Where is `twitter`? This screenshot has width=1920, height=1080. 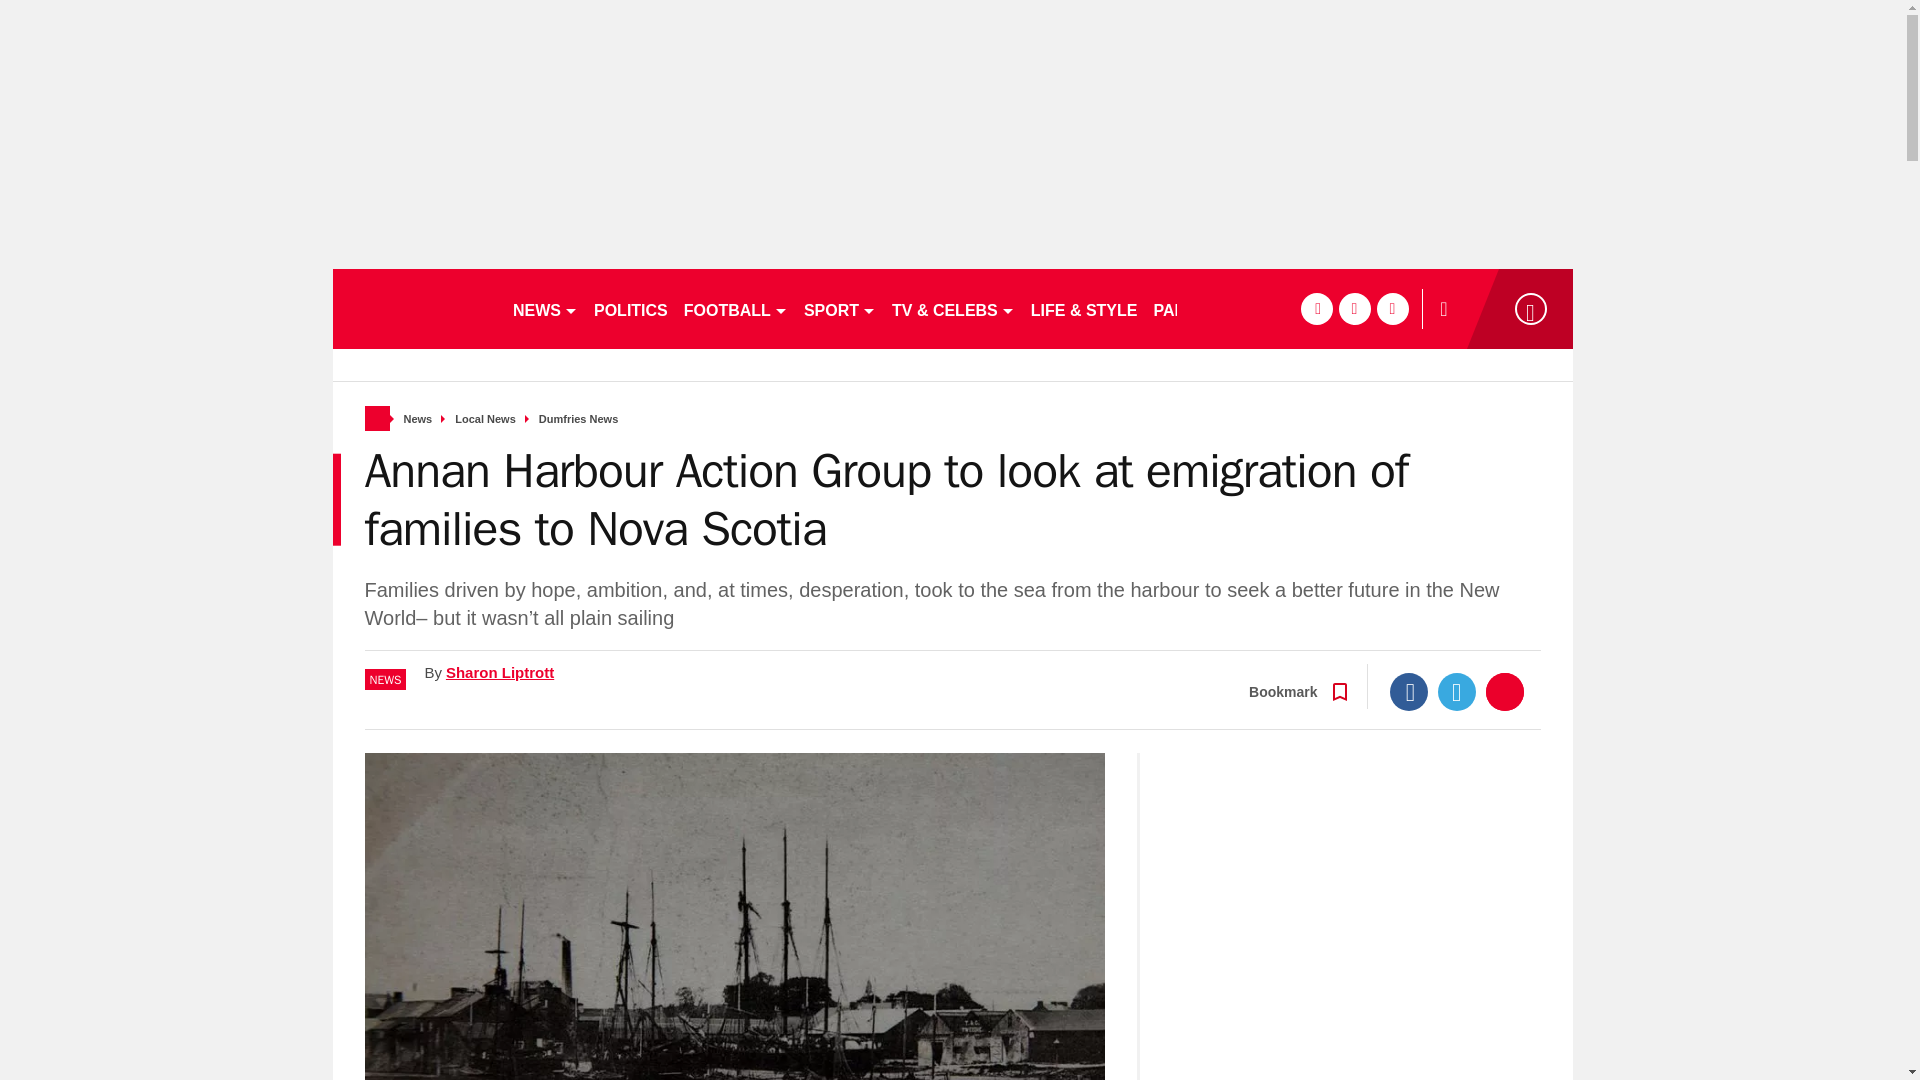
twitter is located at coordinates (1354, 308).